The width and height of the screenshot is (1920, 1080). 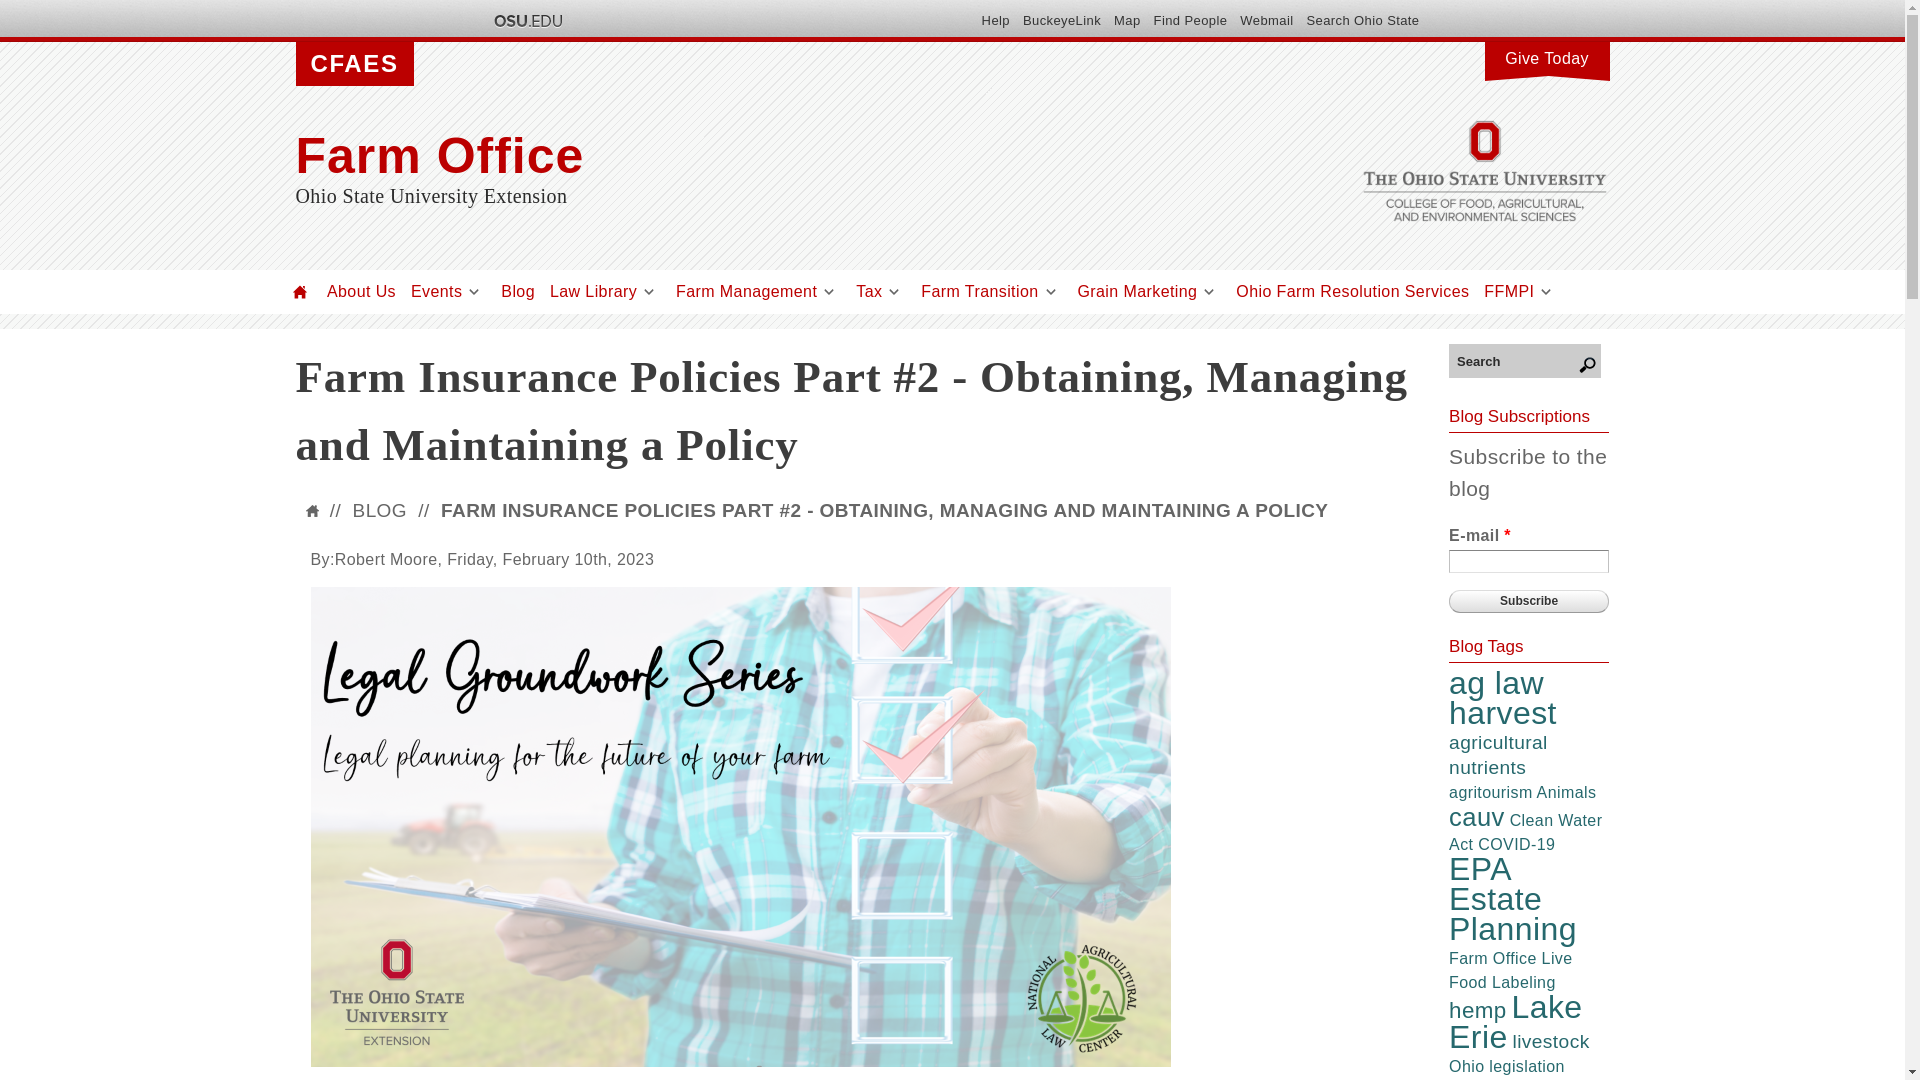 I want to click on Home, so click(x=300, y=291).